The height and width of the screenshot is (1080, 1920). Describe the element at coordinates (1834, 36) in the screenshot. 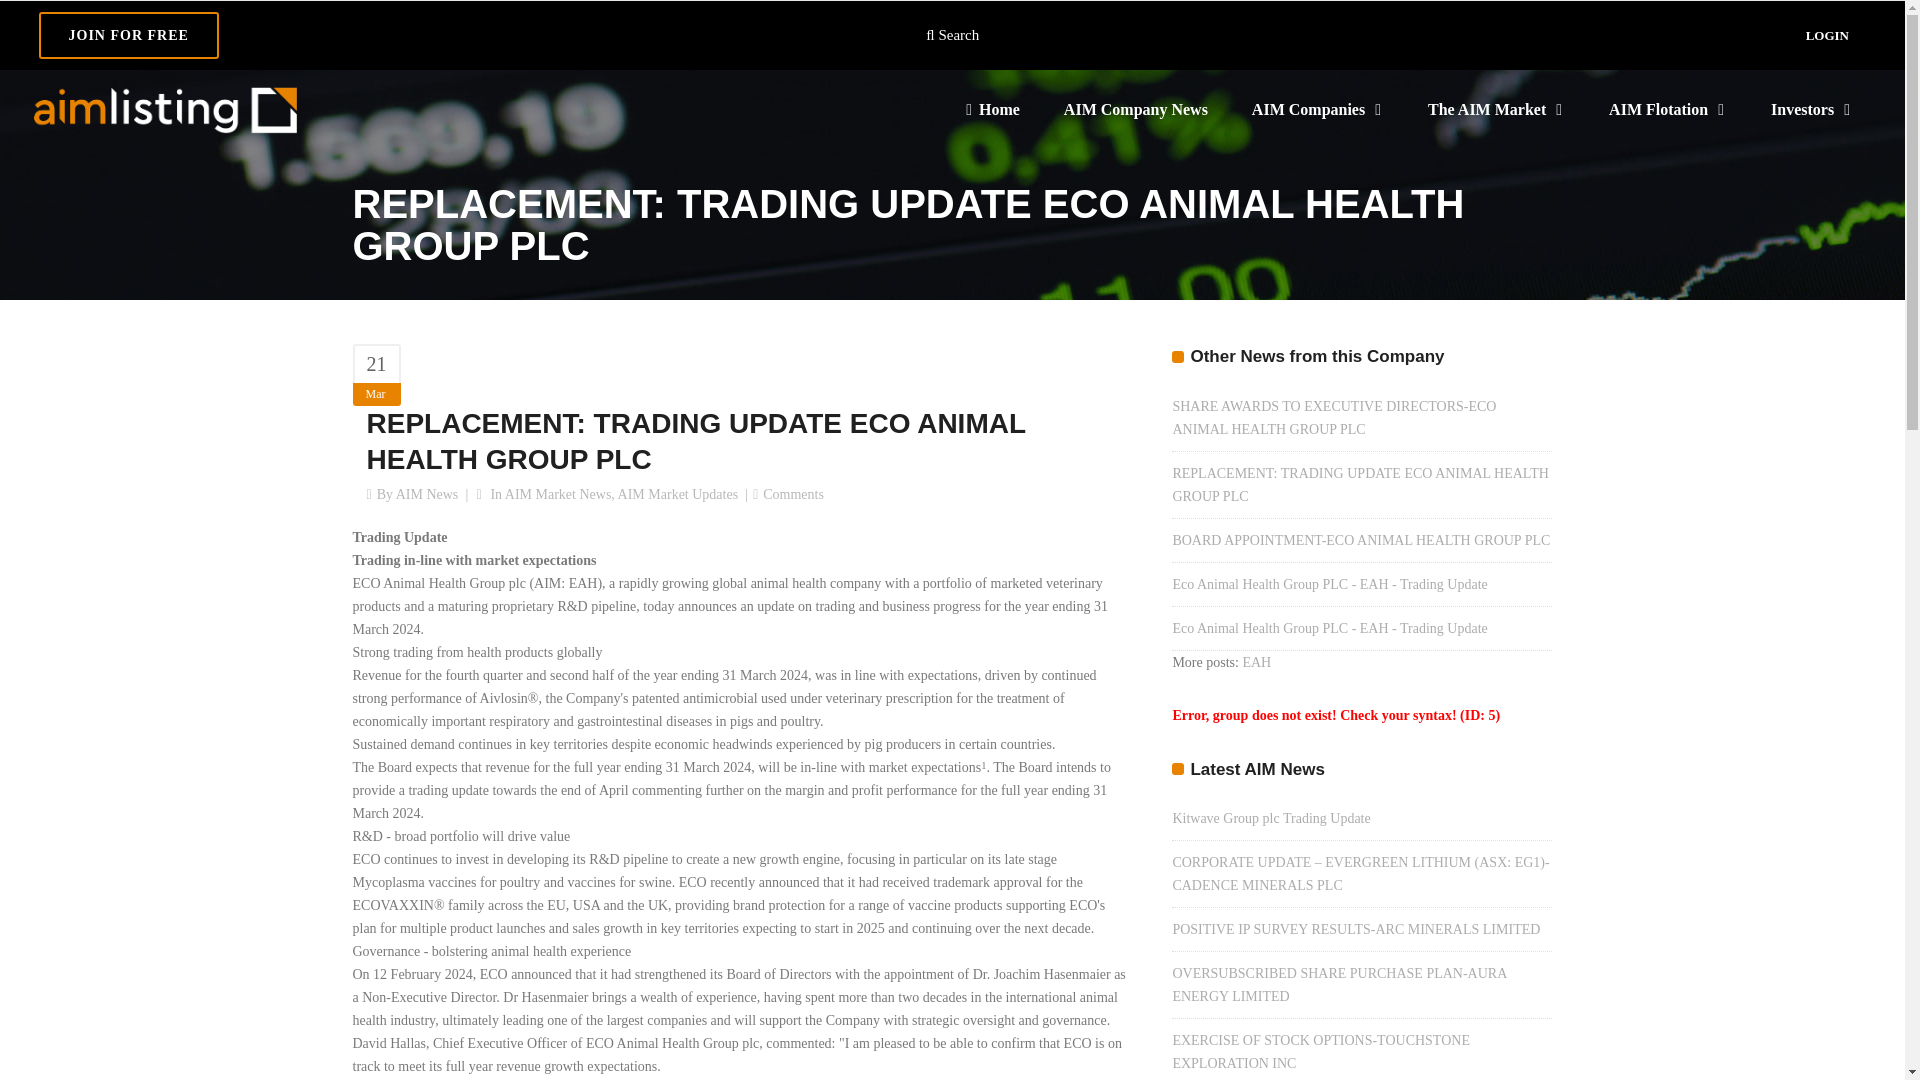

I see `LOGIN` at that location.